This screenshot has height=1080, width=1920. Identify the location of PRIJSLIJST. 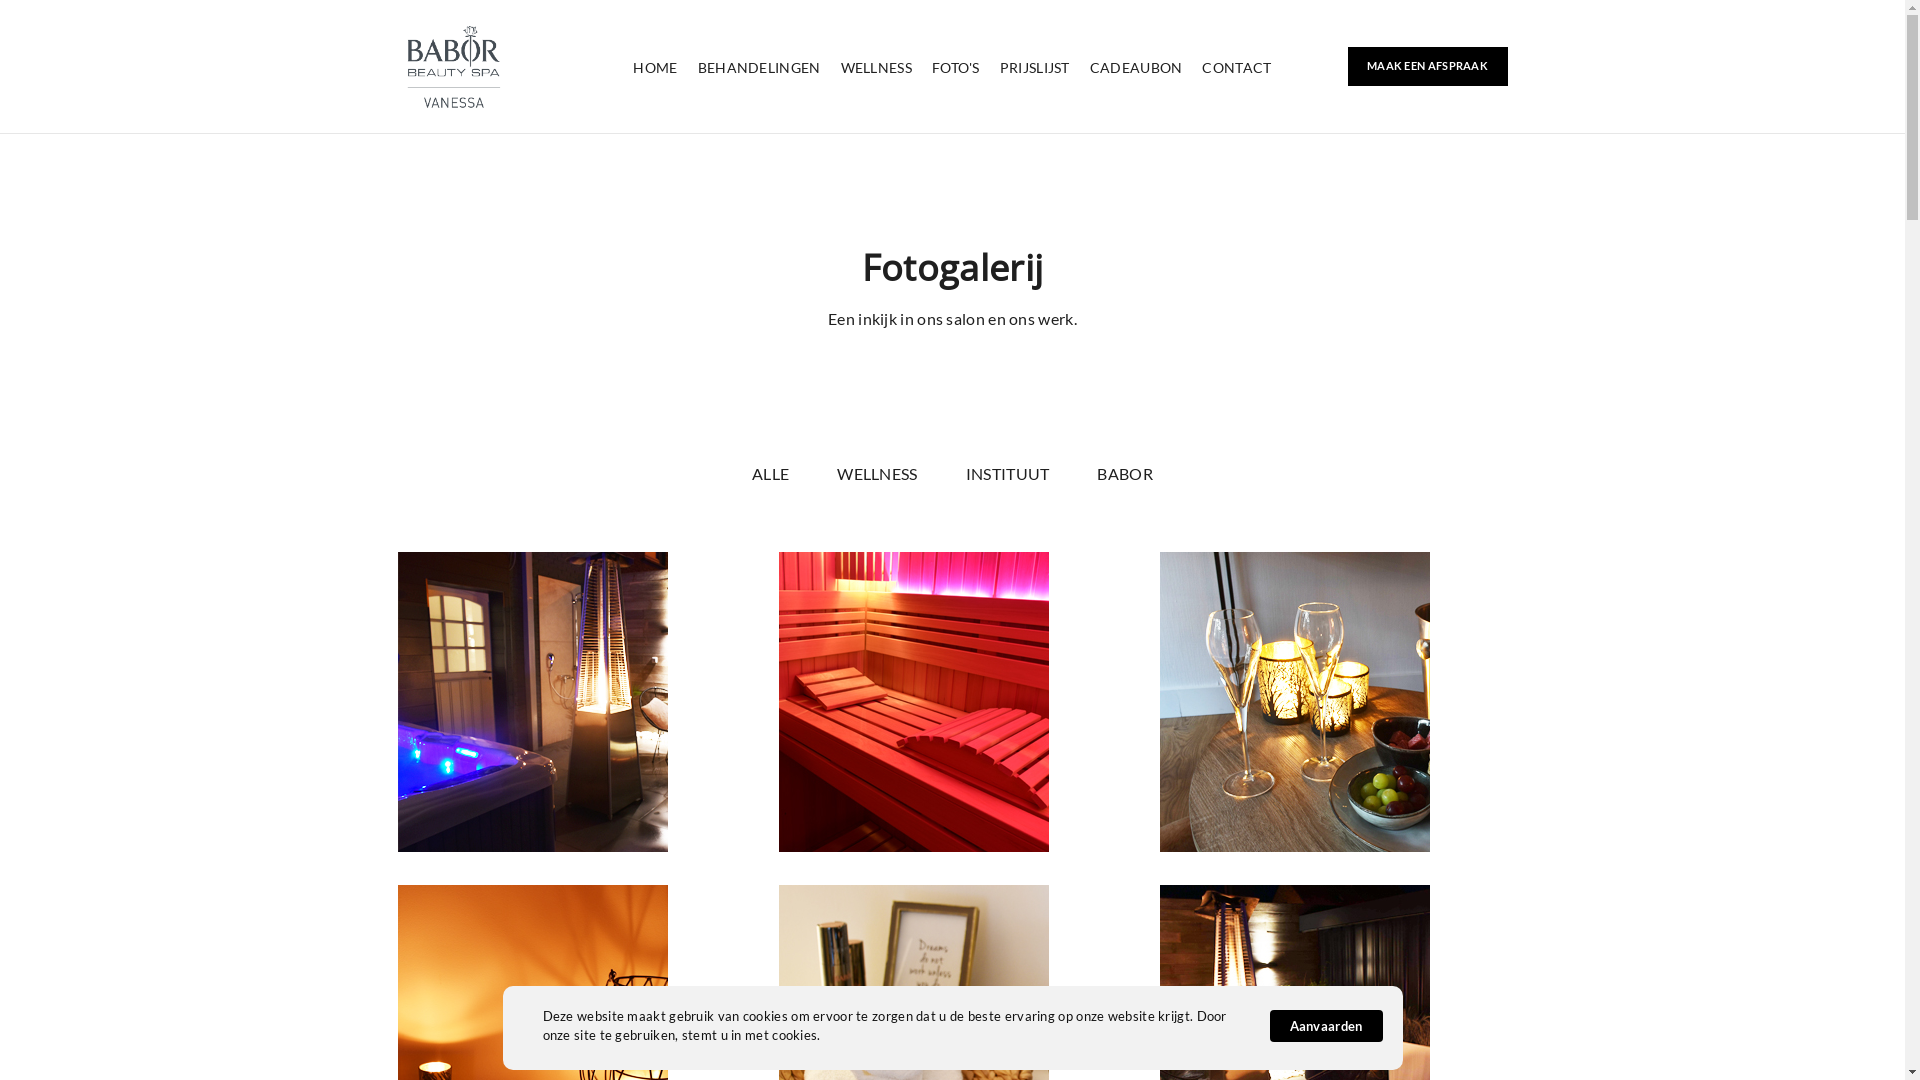
(1035, 68).